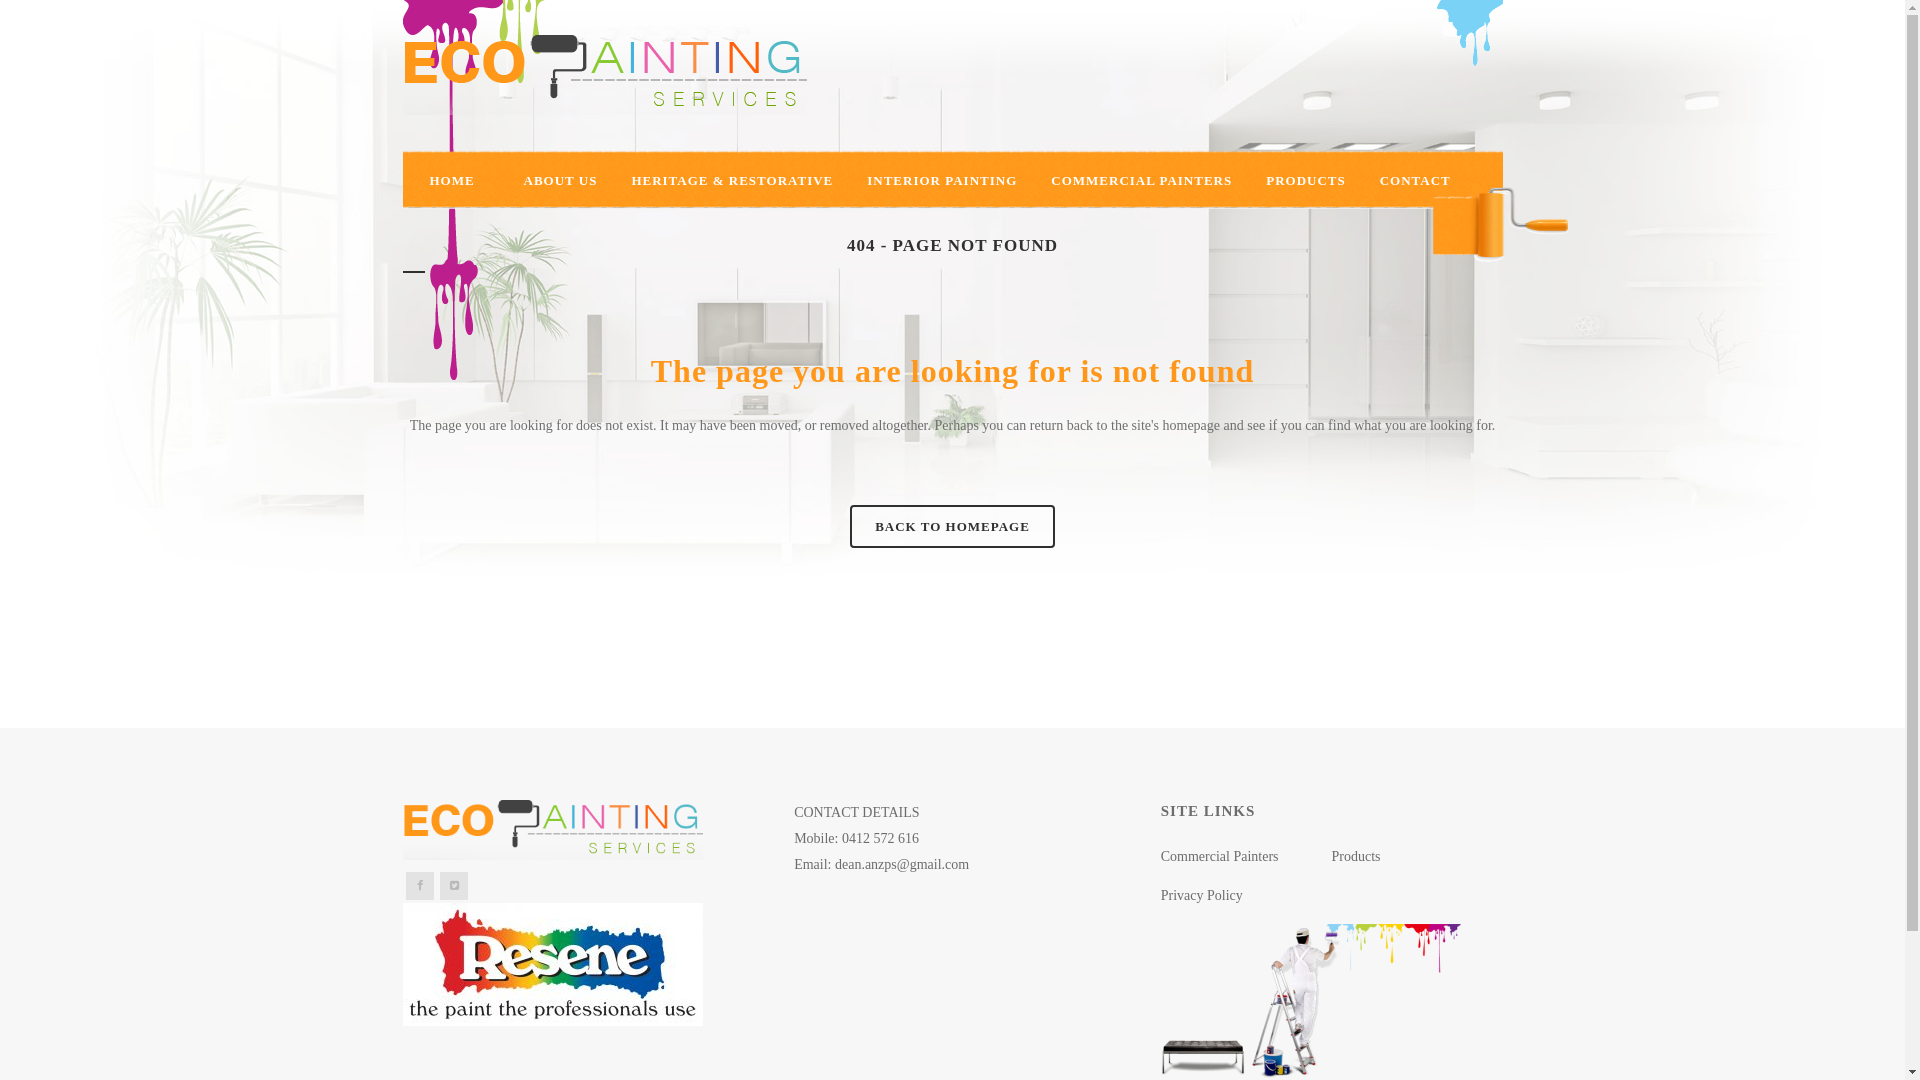  What do you see at coordinates (1418, 857) in the screenshot?
I see `Products` at bounding box center [1418, 857].